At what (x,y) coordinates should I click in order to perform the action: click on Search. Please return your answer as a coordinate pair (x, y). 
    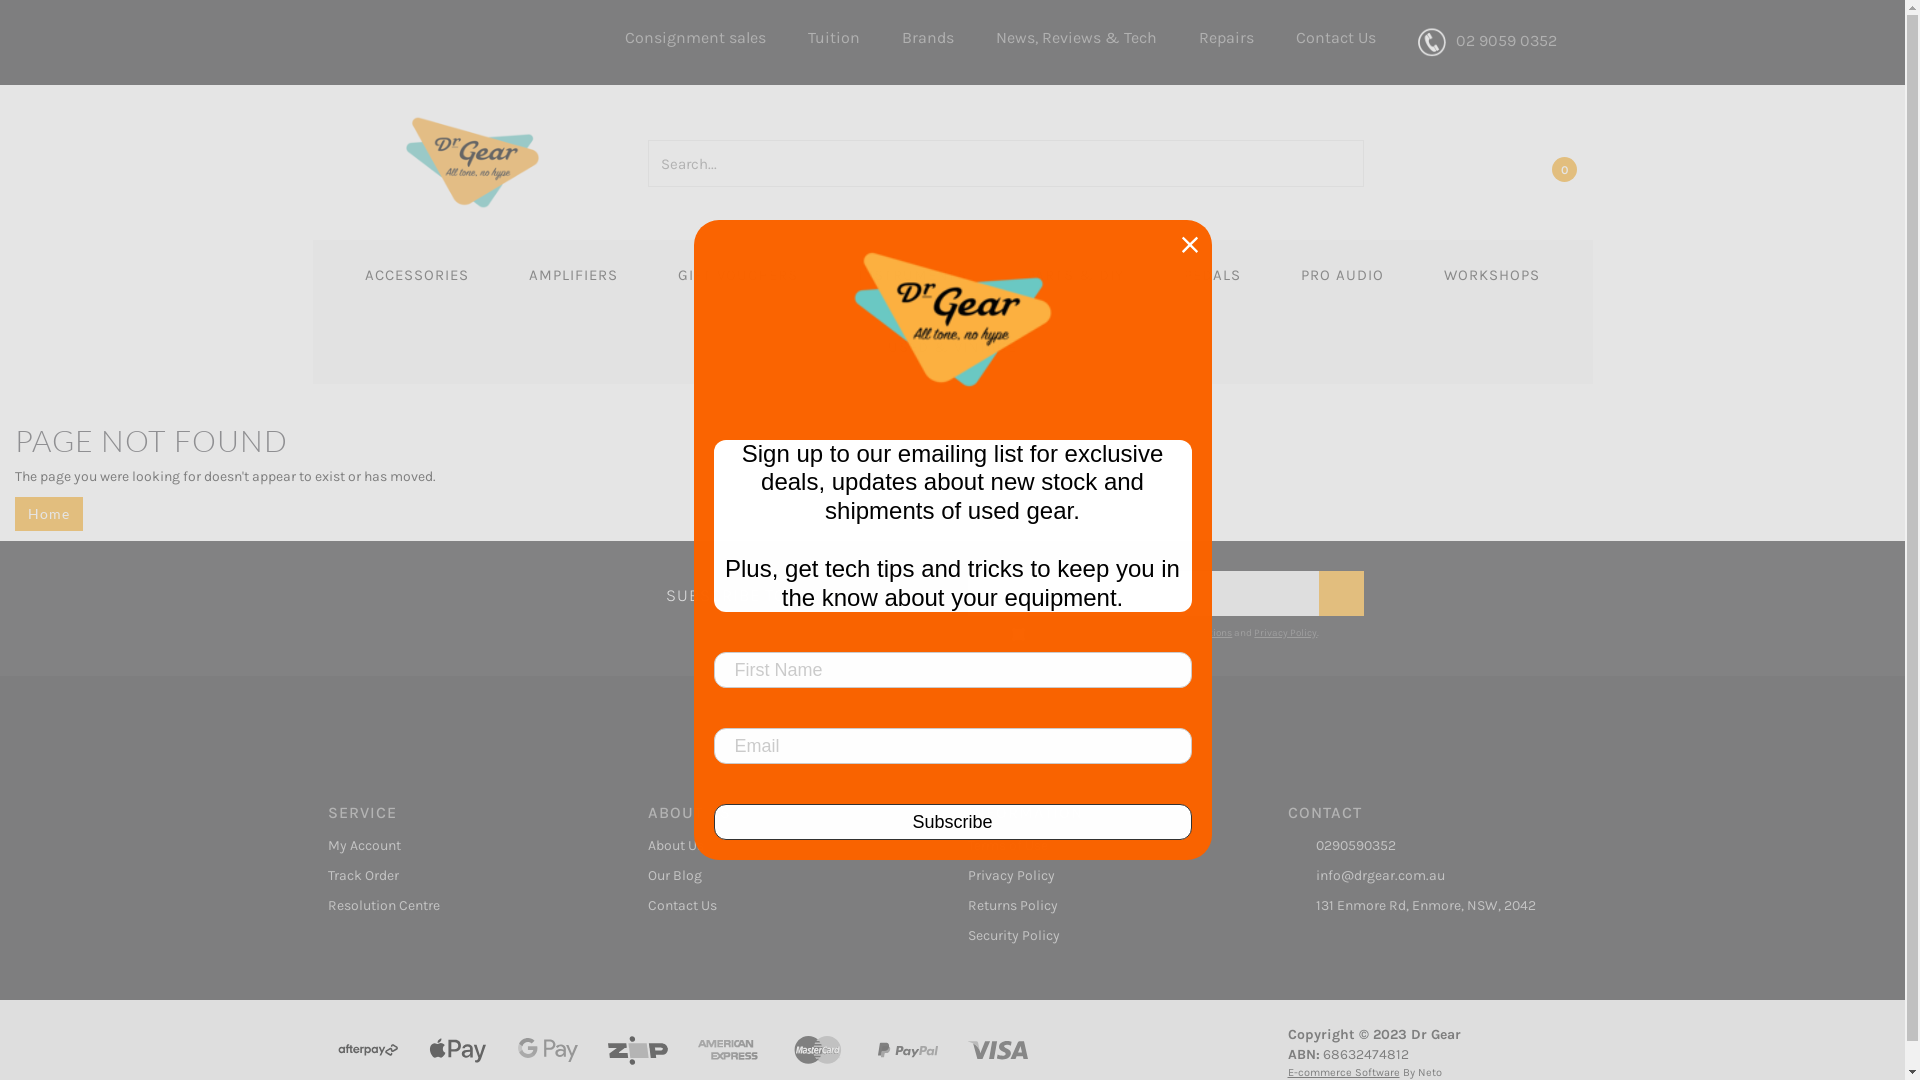
    Looking at the image, I should click on (1351, 164).